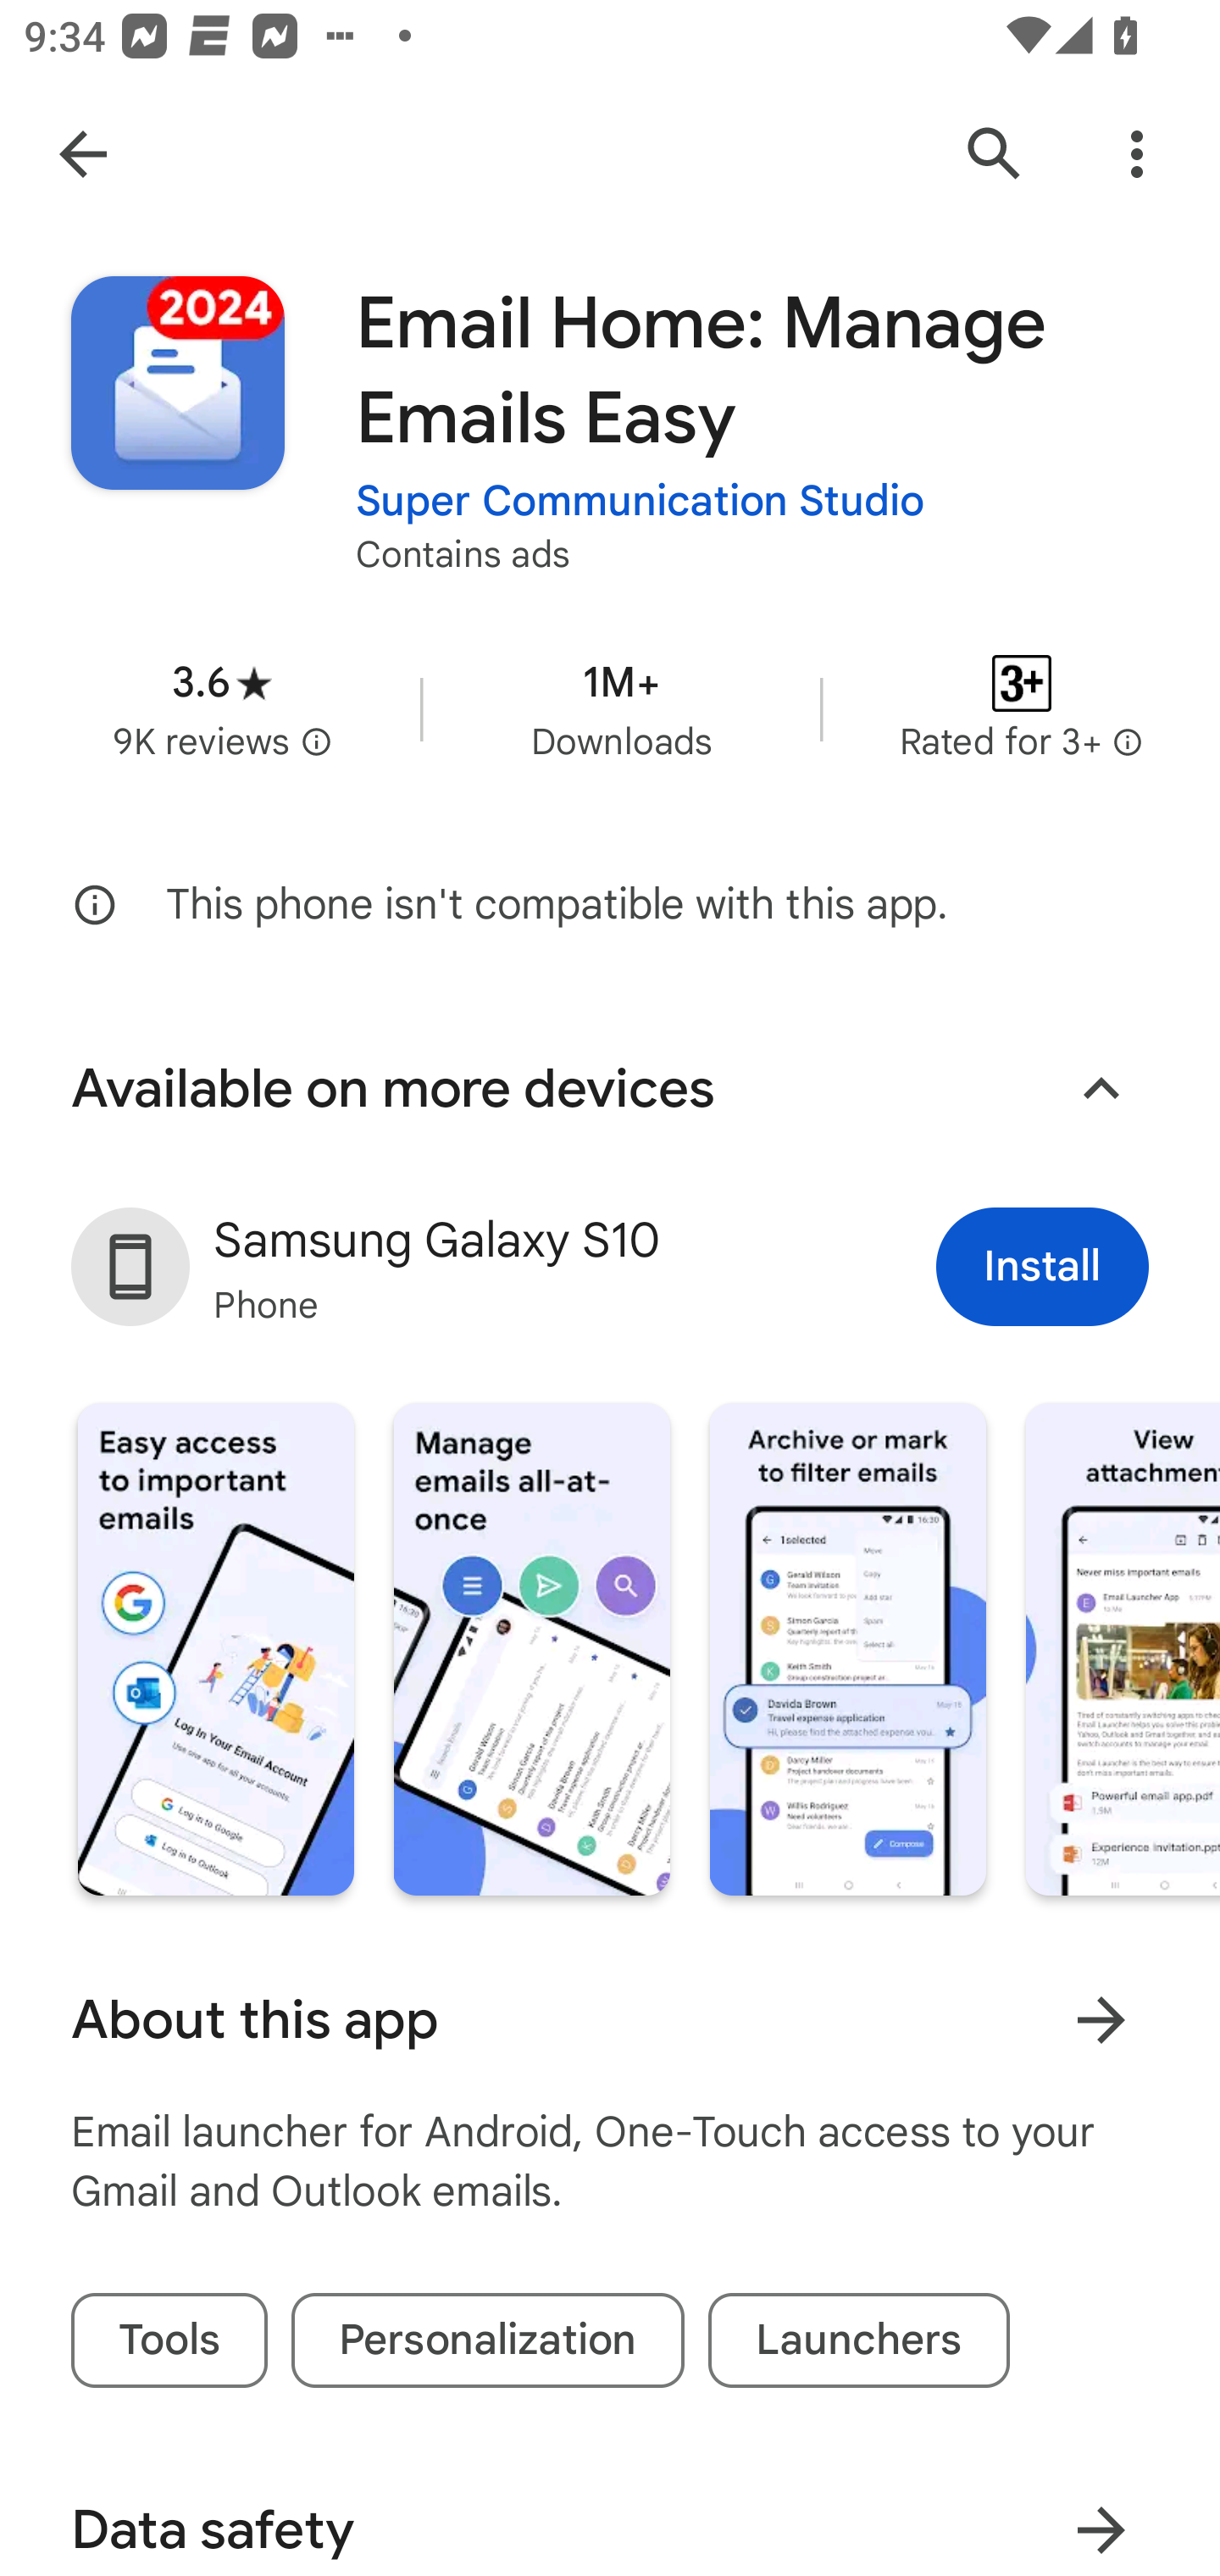 The width and height of the screenshot is (1220, 2576). Describe the element at coordinates (1122, 1649) in the screenshot. I see `Screenshot "4" of "6"` at that location.